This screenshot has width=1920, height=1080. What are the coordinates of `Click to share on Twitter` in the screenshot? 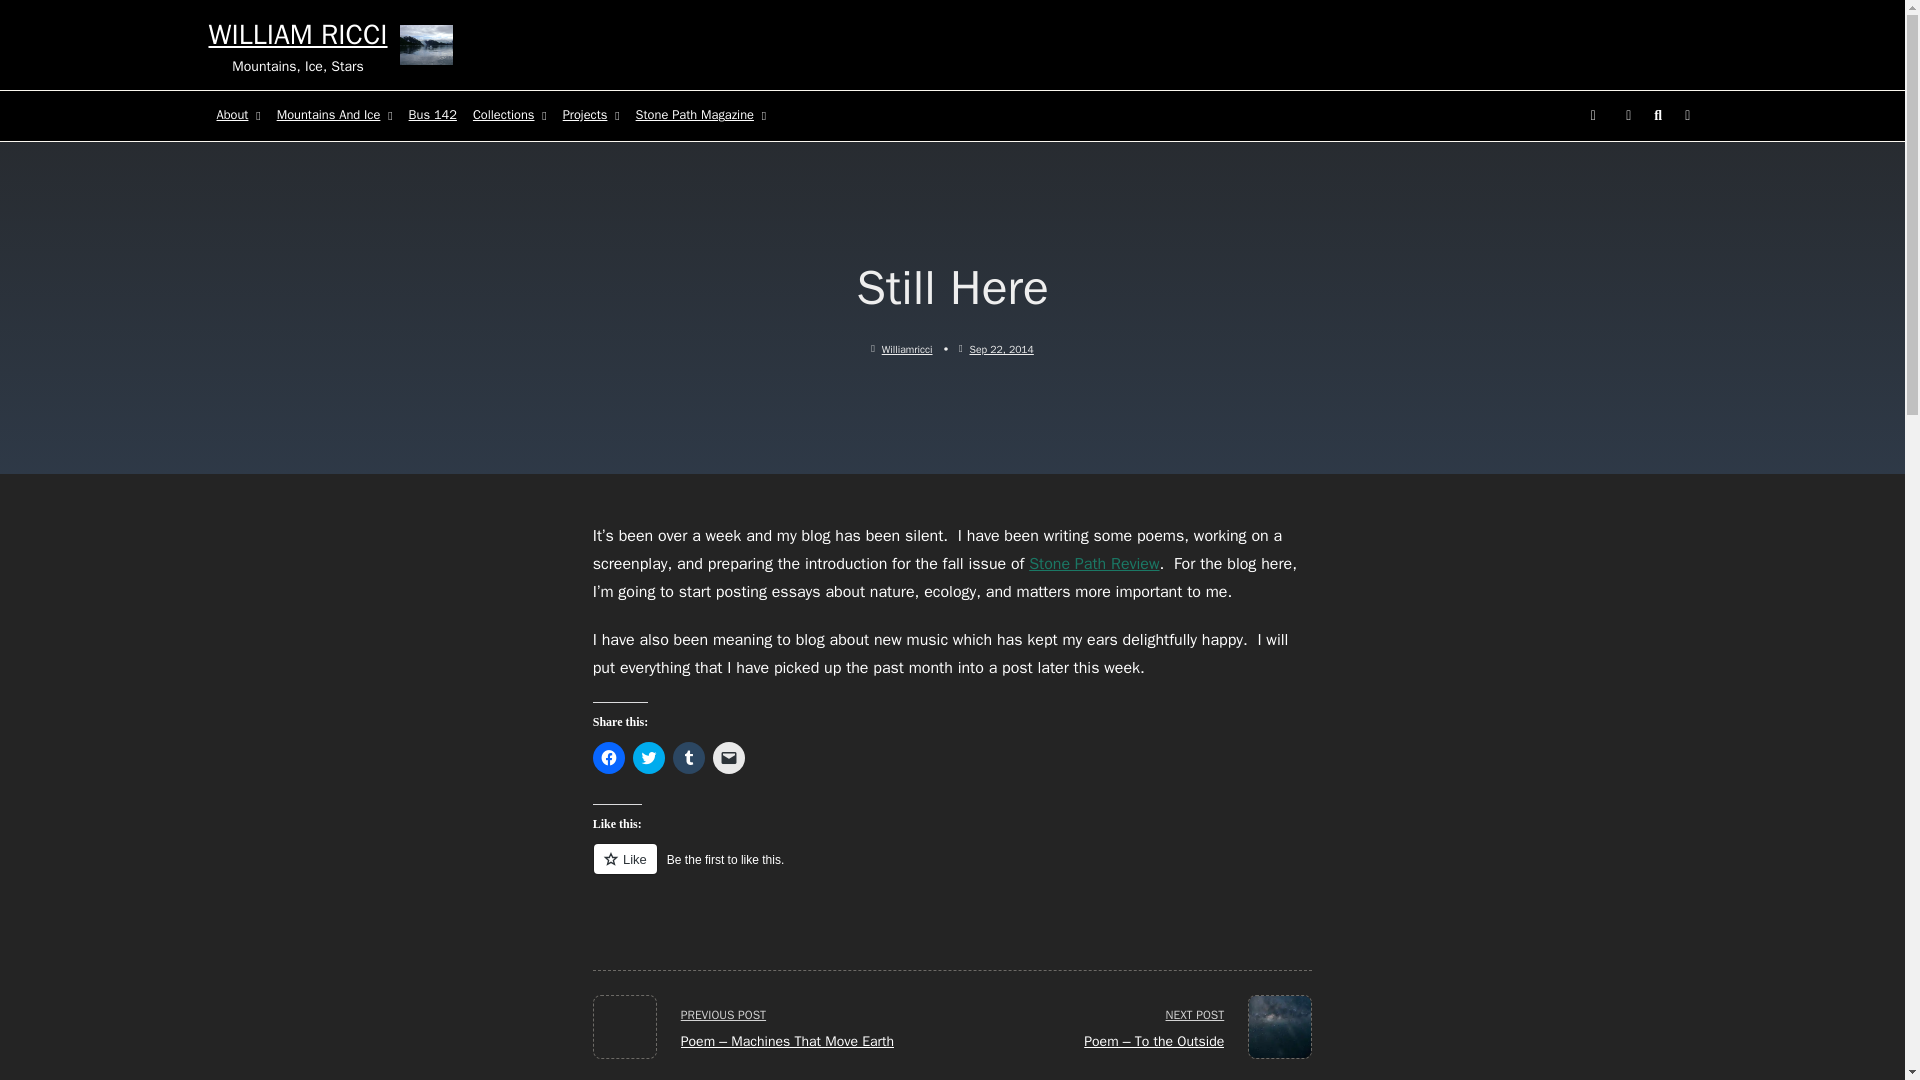 It's located at (648, 758).